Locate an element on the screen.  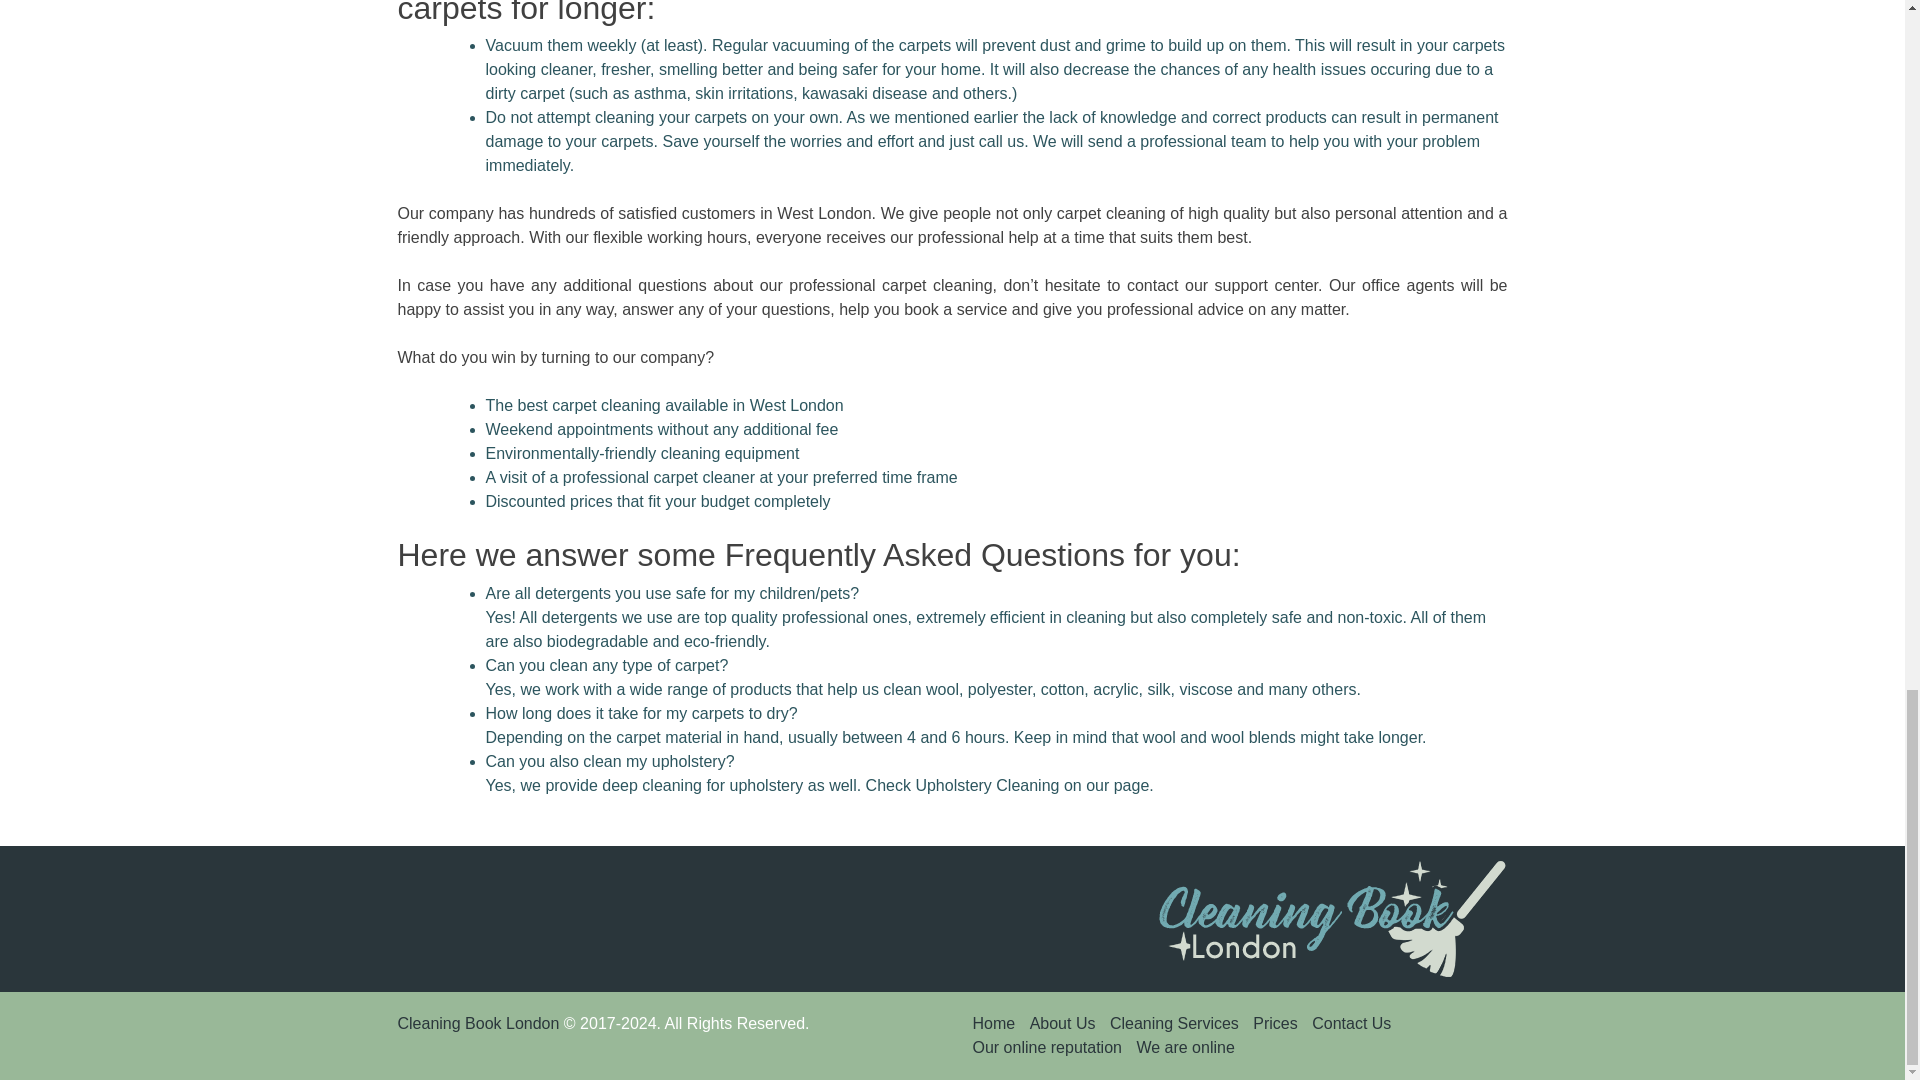
About Us is located at coordinates (1062, 1024).